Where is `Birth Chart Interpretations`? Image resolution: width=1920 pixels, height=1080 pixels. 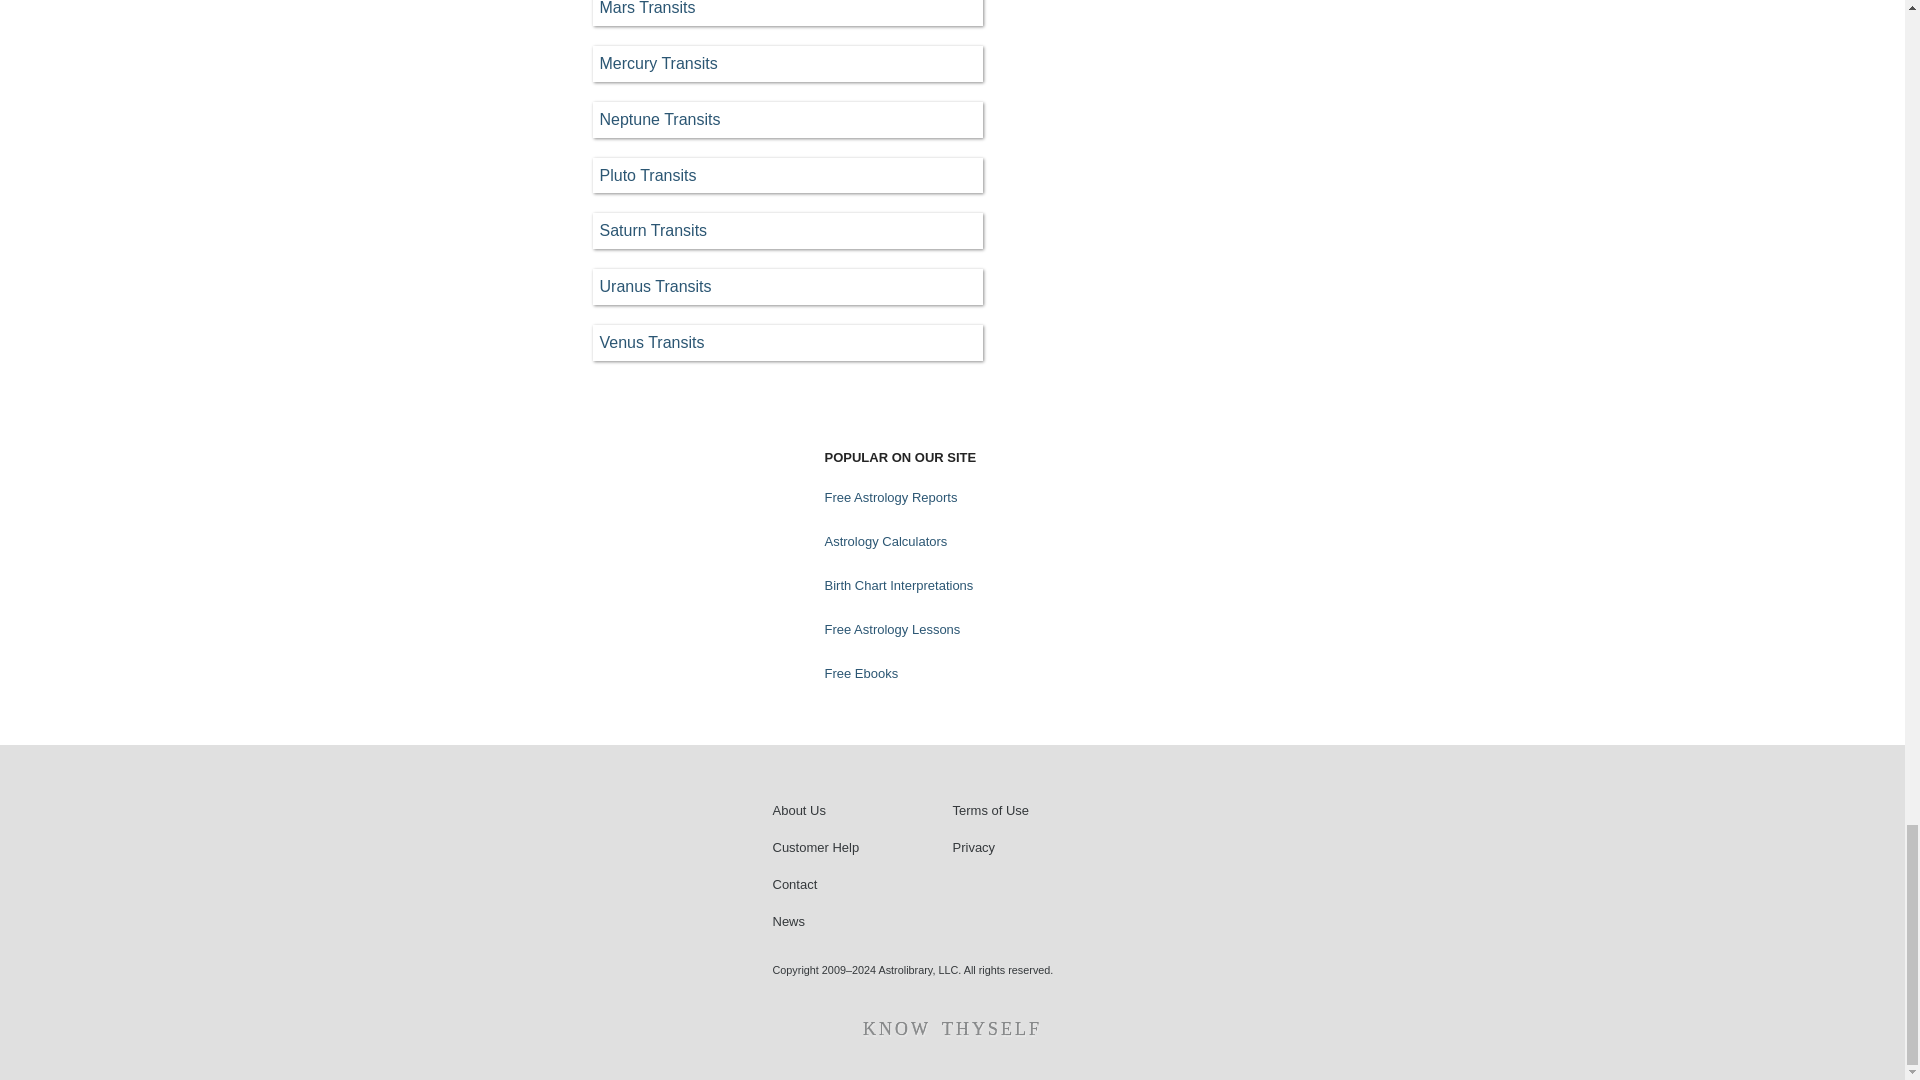 Birth Chart Interpretations is located at coordinates (898, 585).